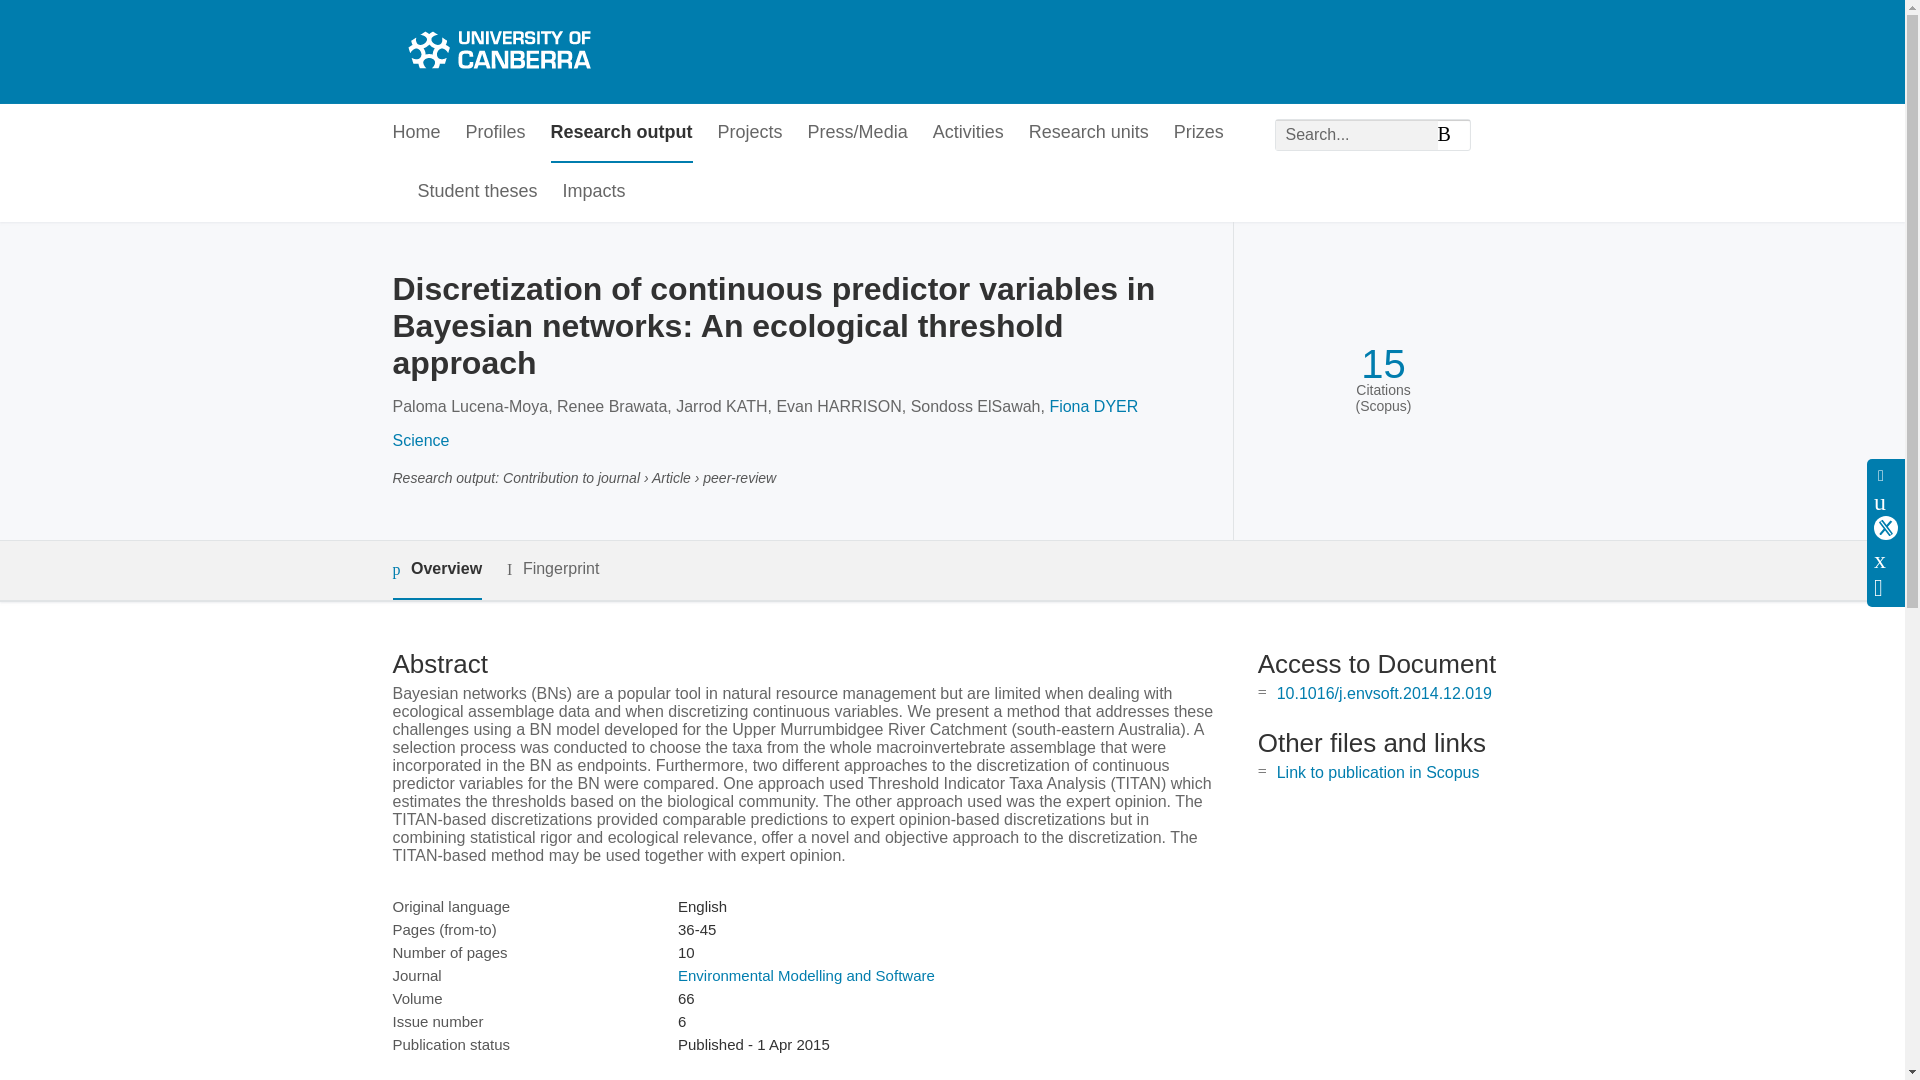  I want to click on Fingerprint, so click(552, 570).